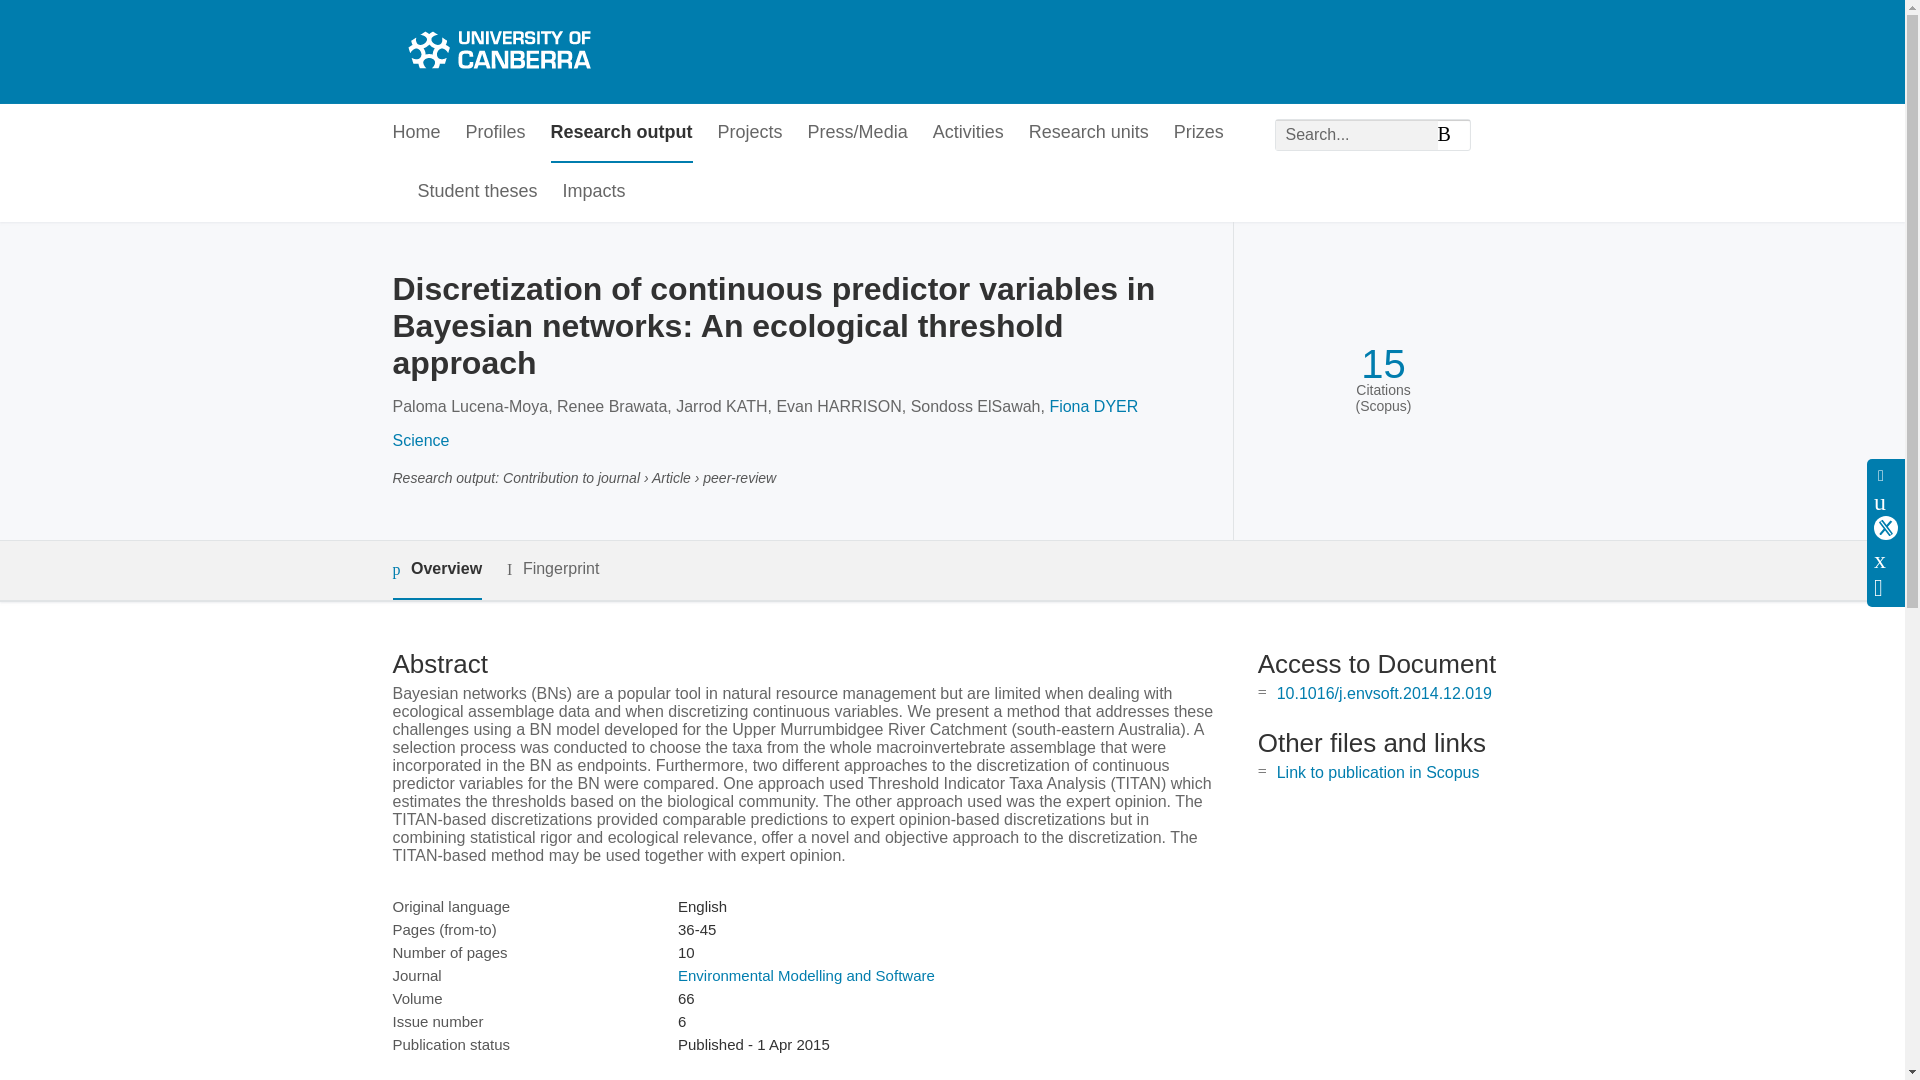  I want to click on Fingerprint, so click(552, 570).